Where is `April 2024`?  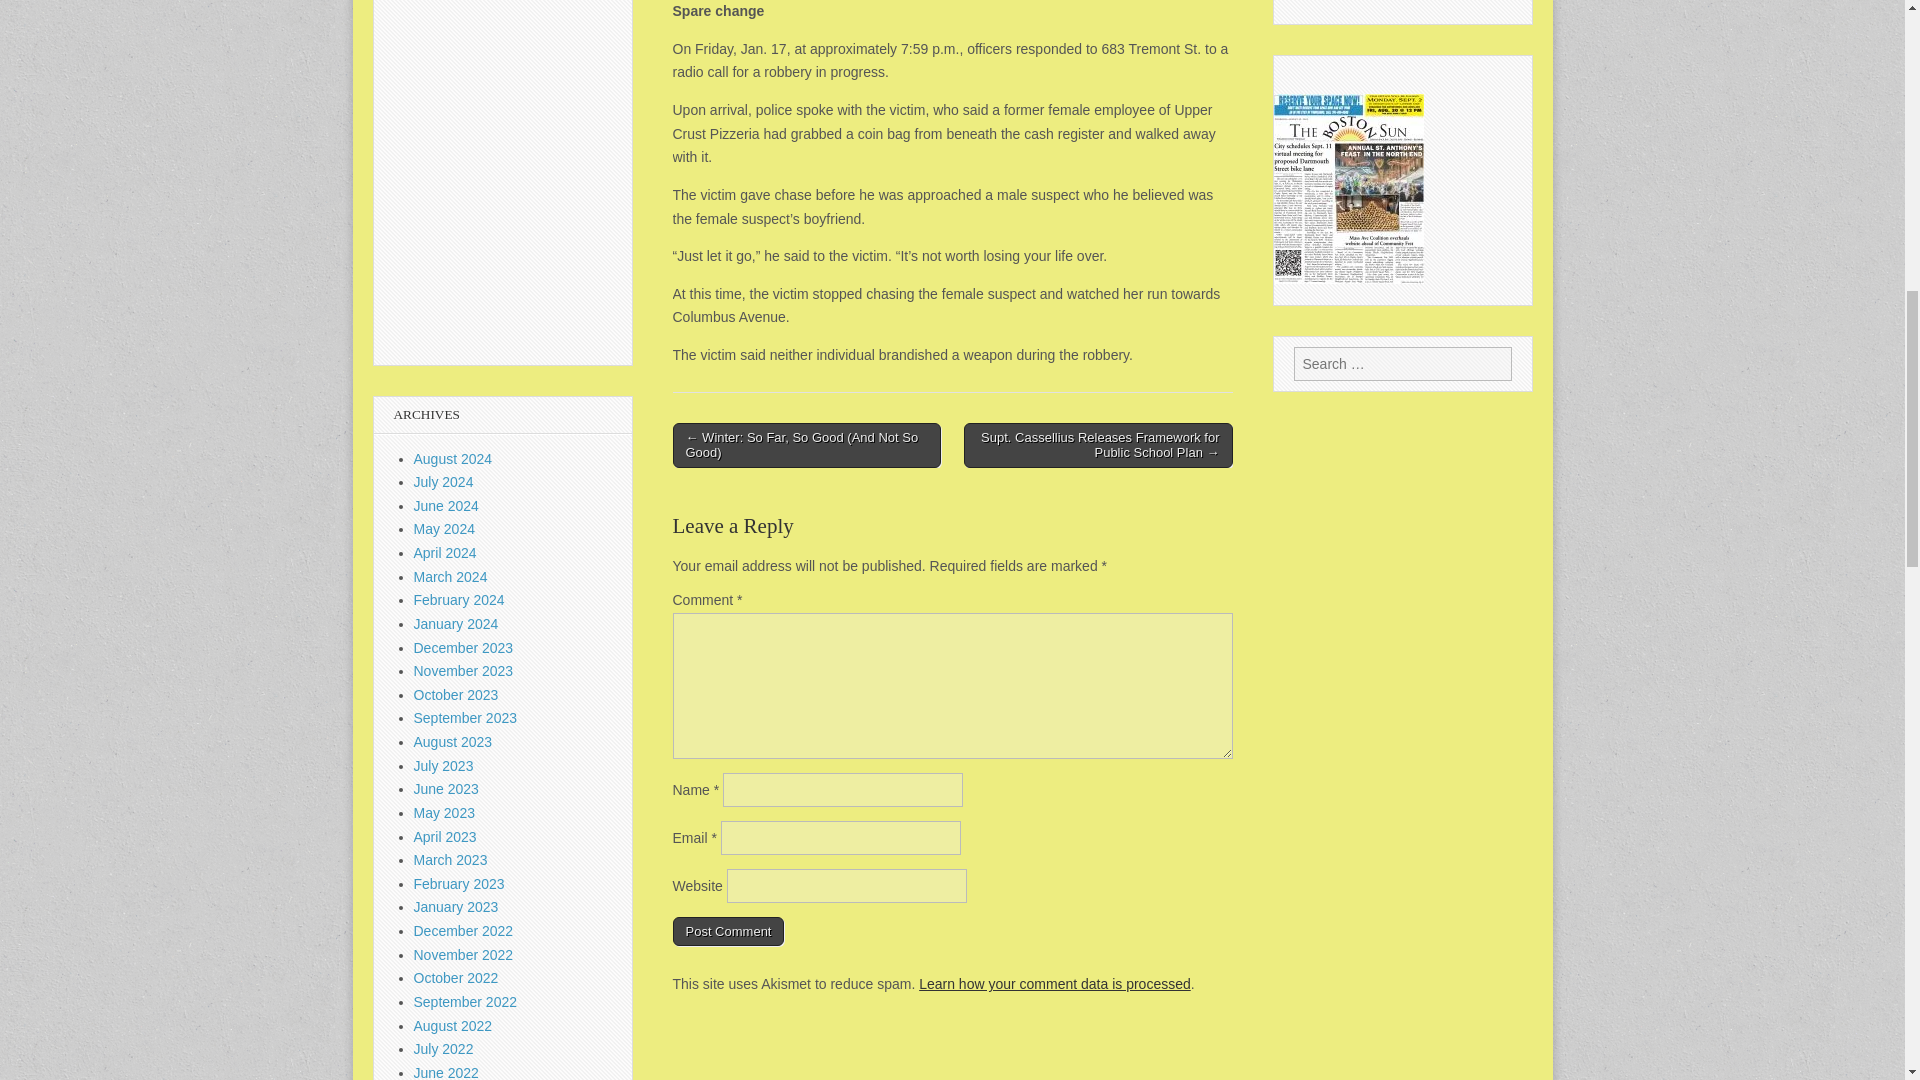 April 2024 is located at coordinates (445, 552).